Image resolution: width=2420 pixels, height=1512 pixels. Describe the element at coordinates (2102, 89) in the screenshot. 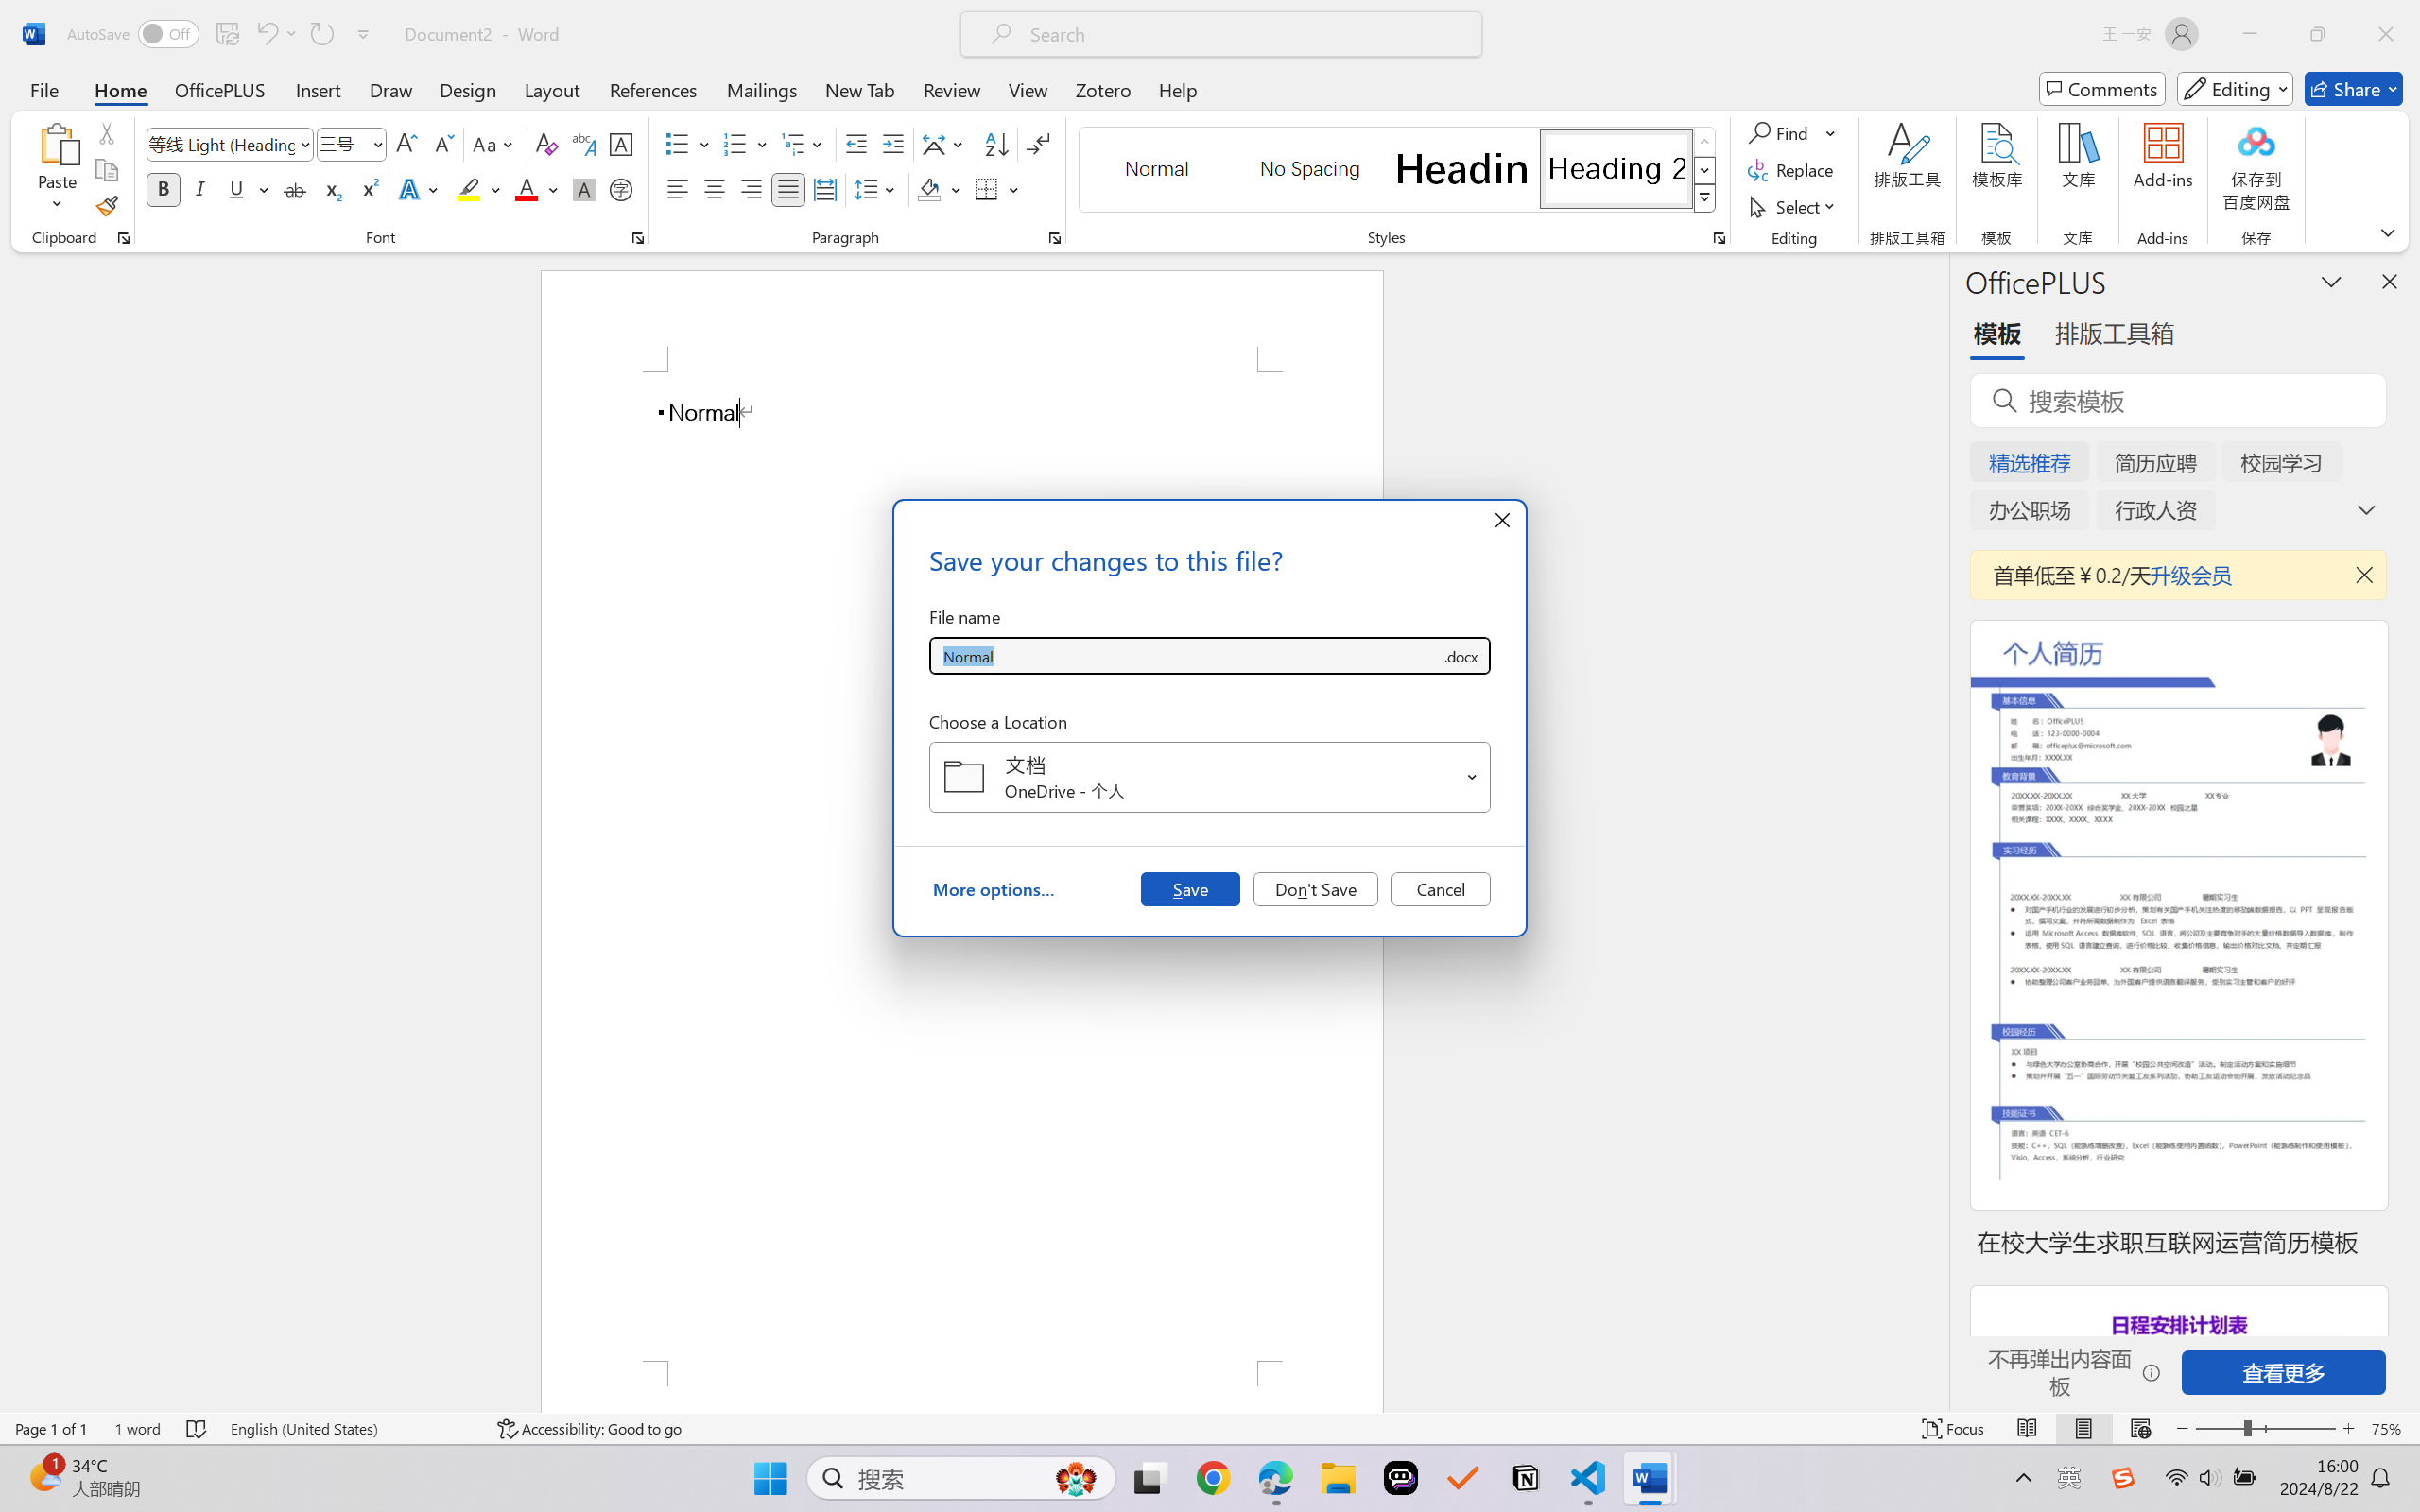

I see `Comments` at that location.